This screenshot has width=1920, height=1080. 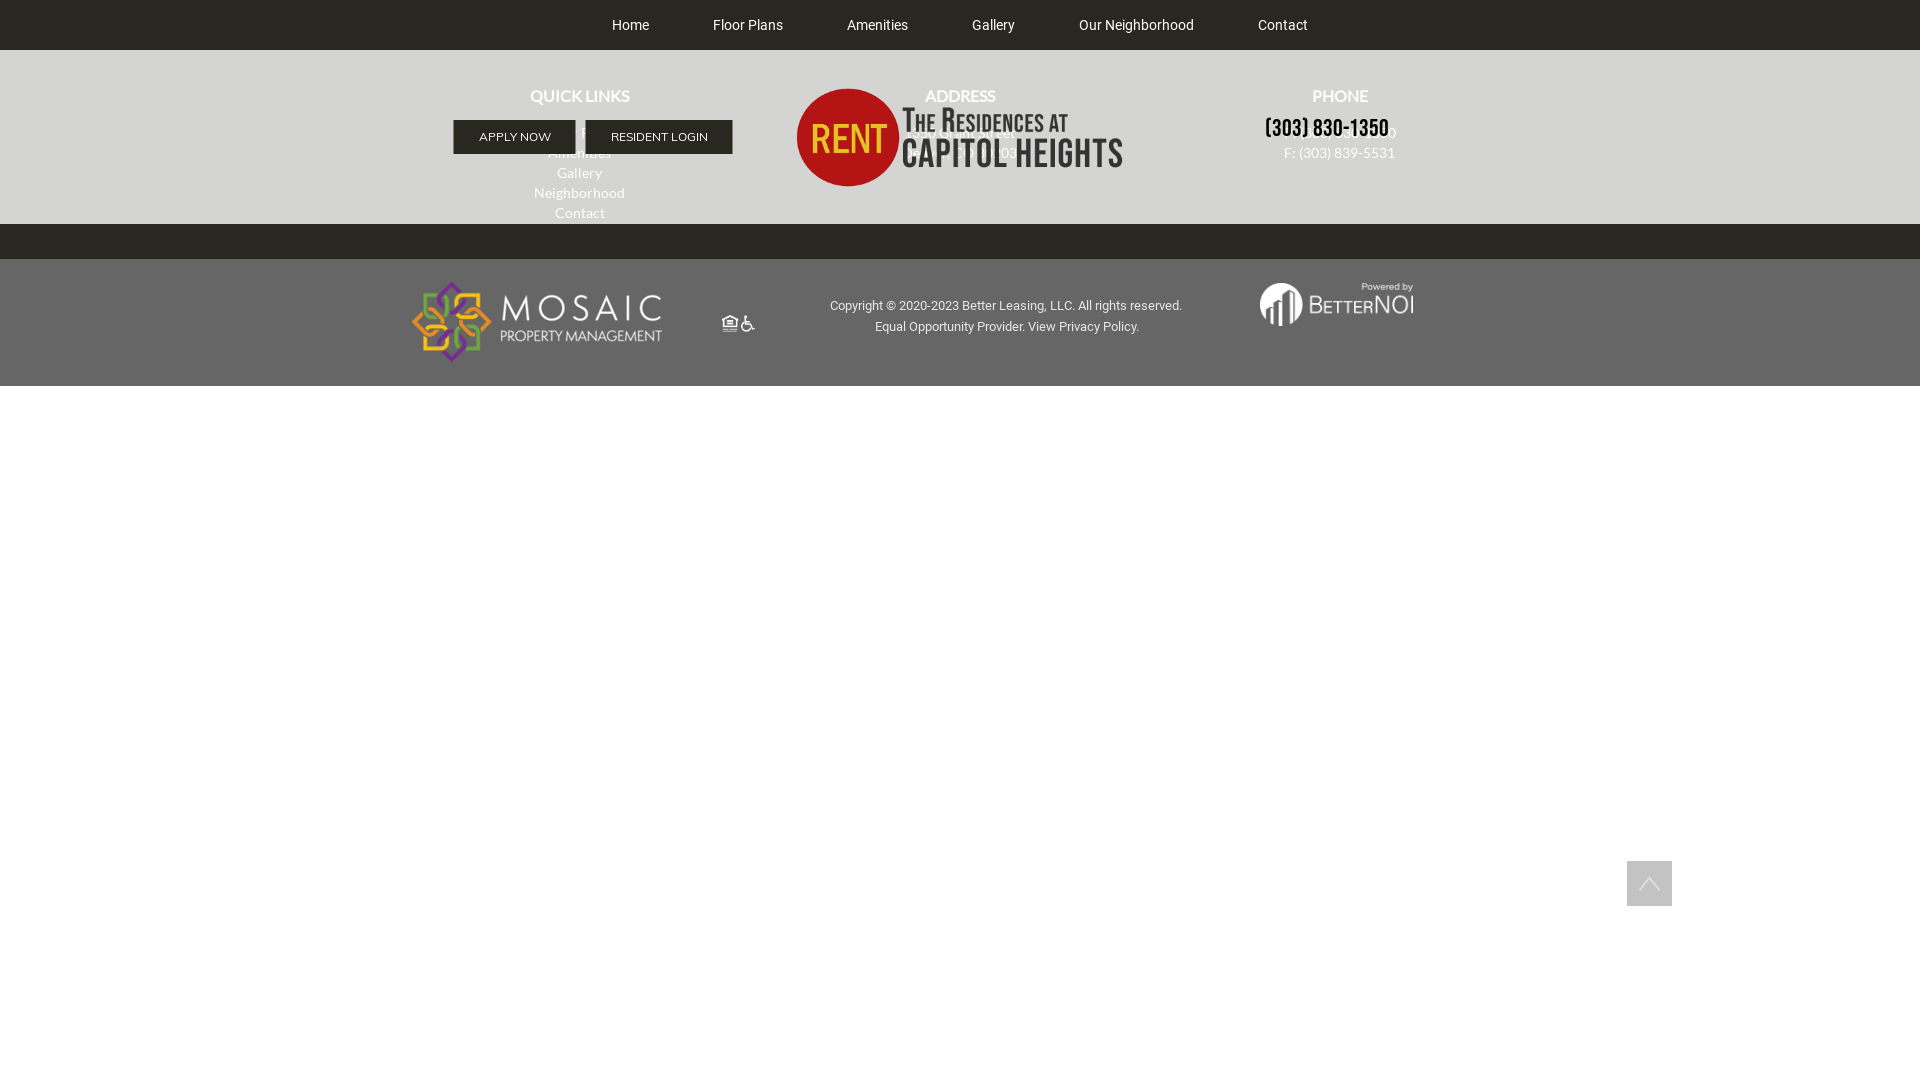 What do you see at coordinates (1283, 25) in the screenshot?
I see `Contact` at bounding box center [1283, 25].